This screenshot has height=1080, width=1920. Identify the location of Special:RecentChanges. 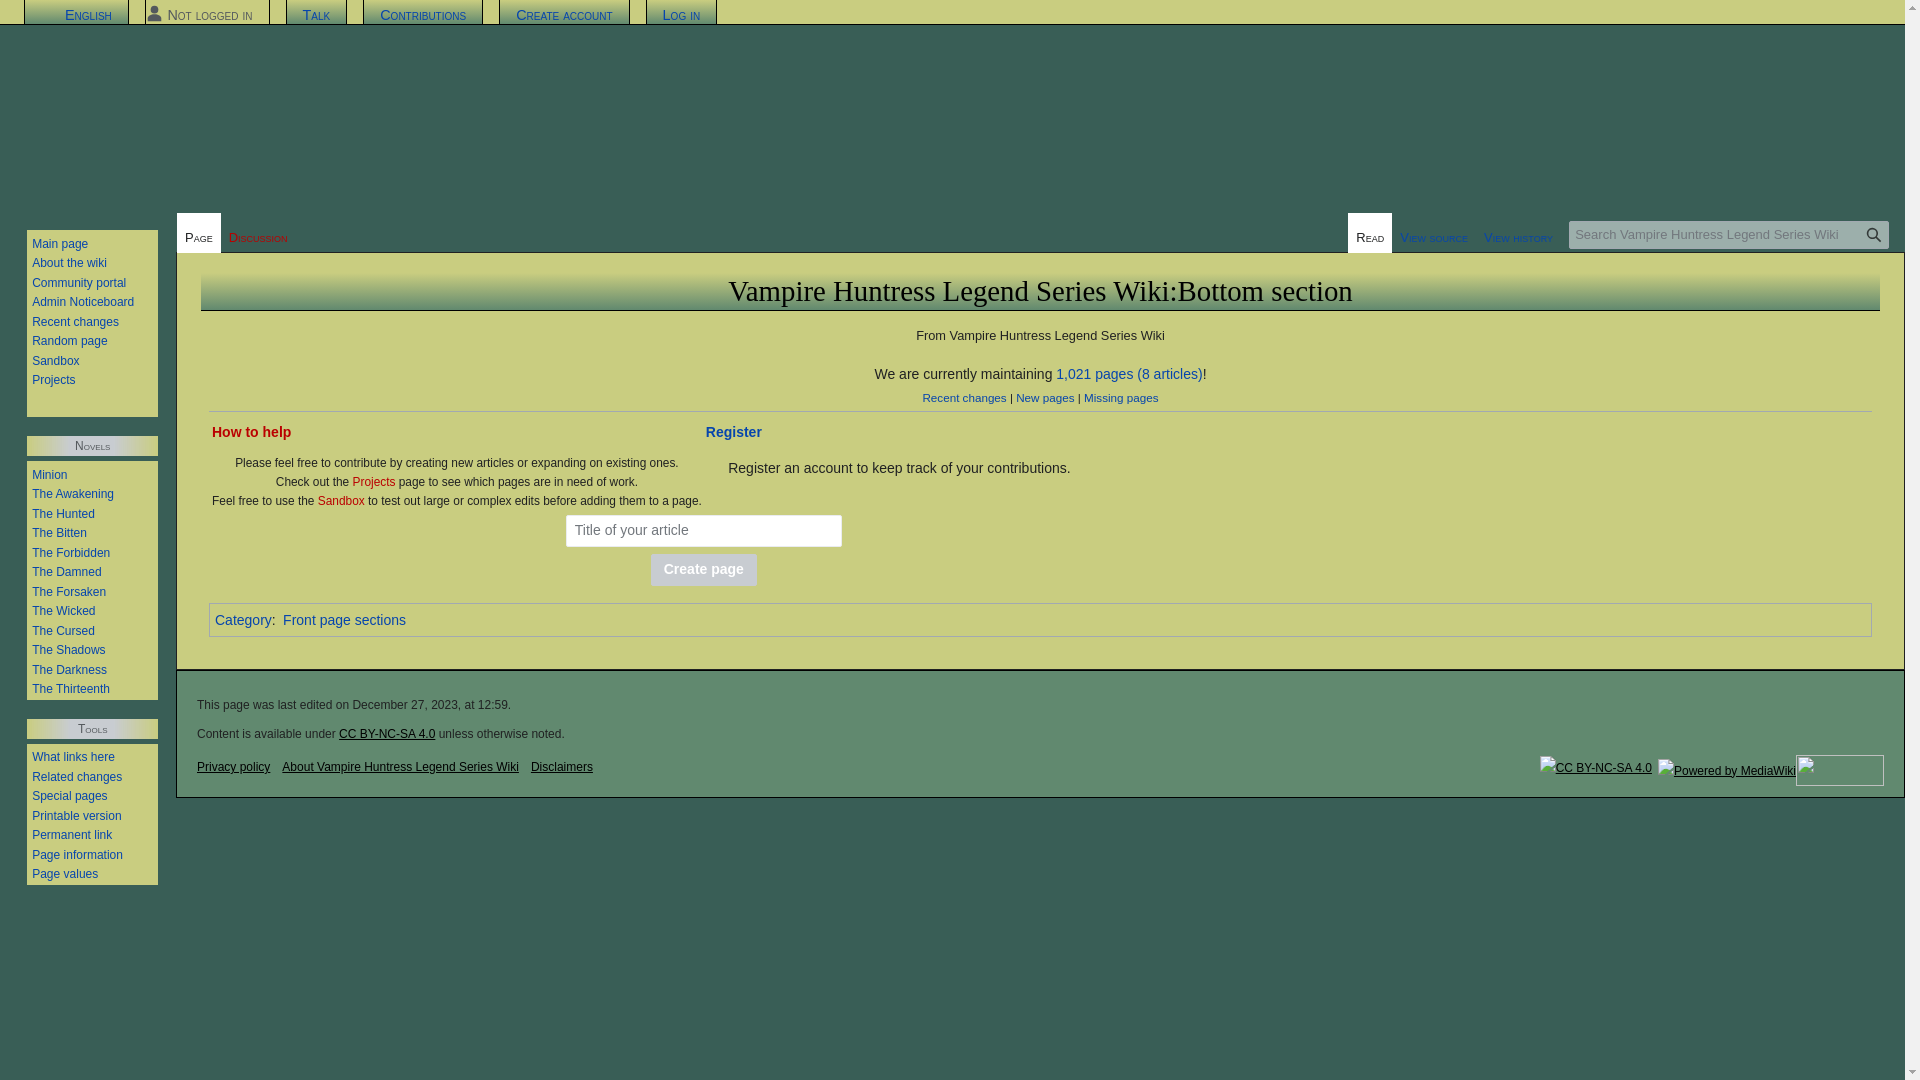
(964, 396).